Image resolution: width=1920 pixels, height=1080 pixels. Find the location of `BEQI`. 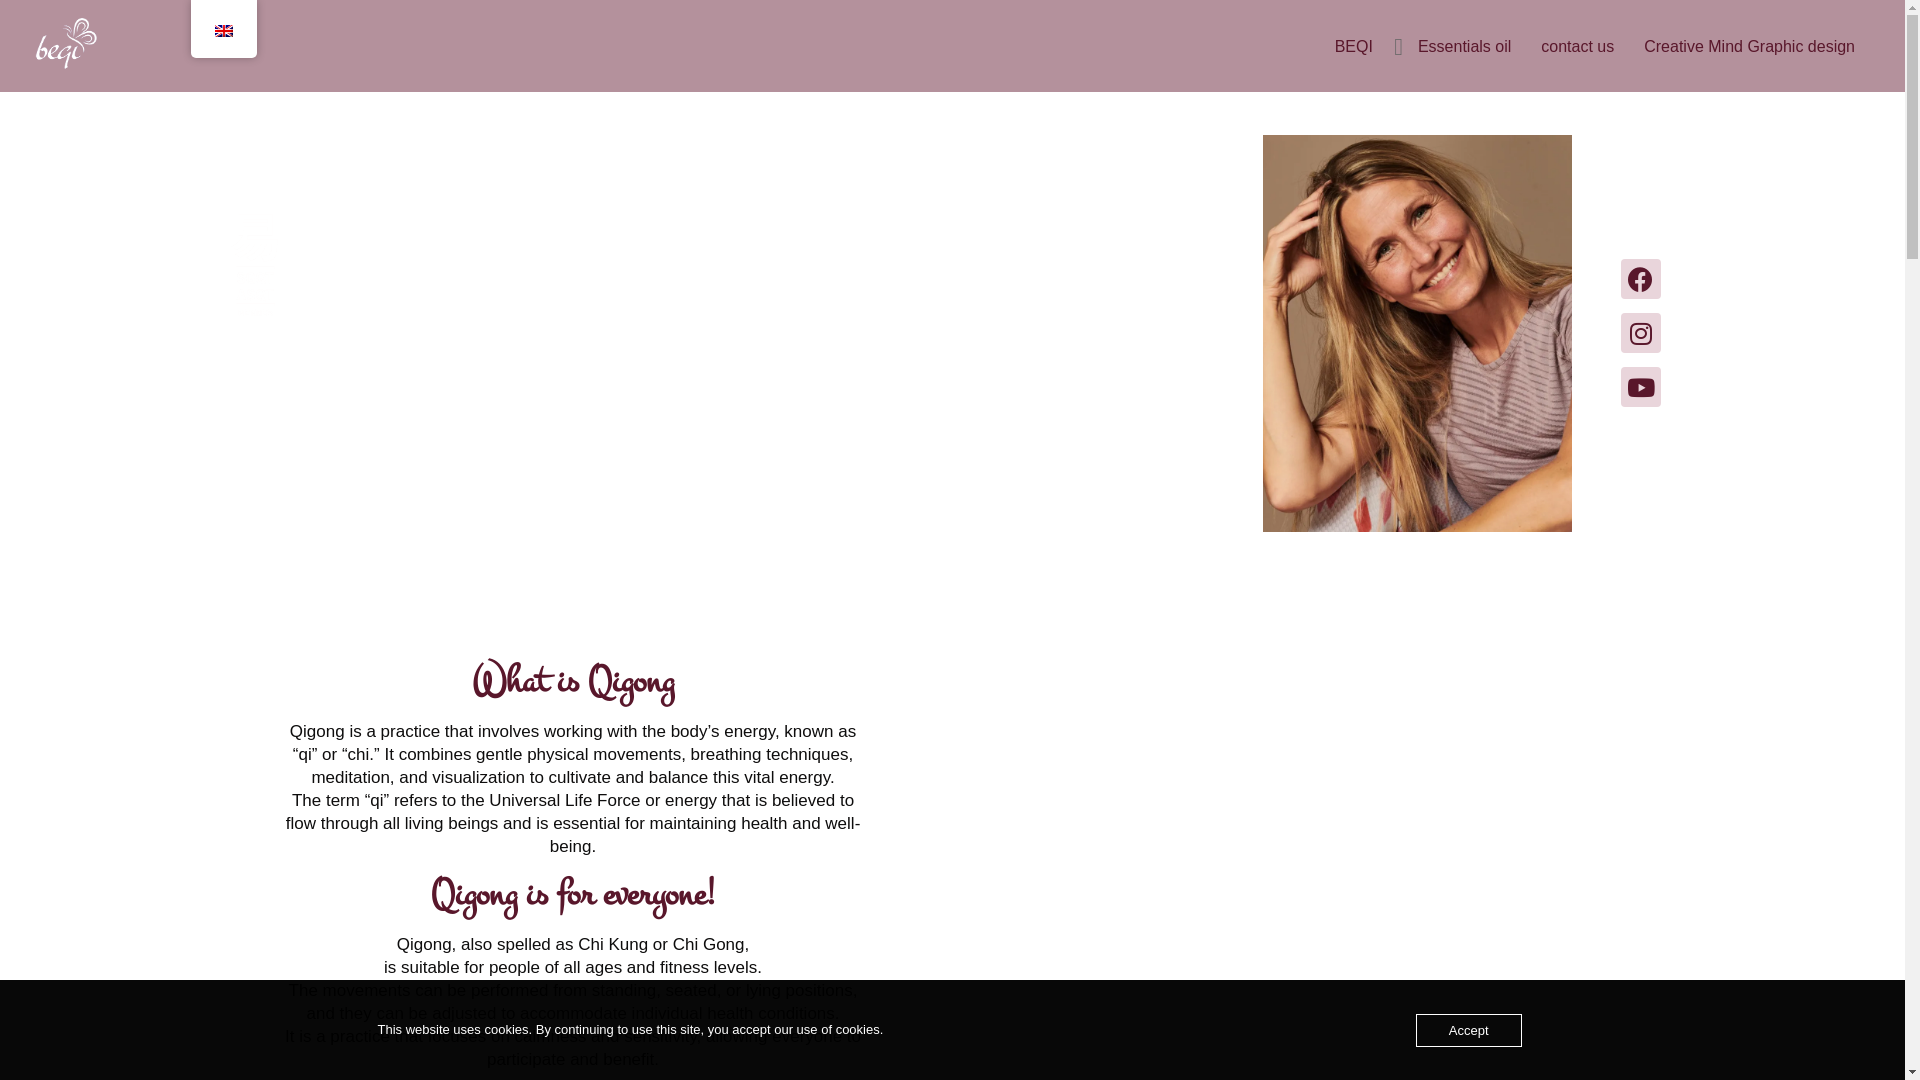

BEQI is located at coordinates (952, 122).